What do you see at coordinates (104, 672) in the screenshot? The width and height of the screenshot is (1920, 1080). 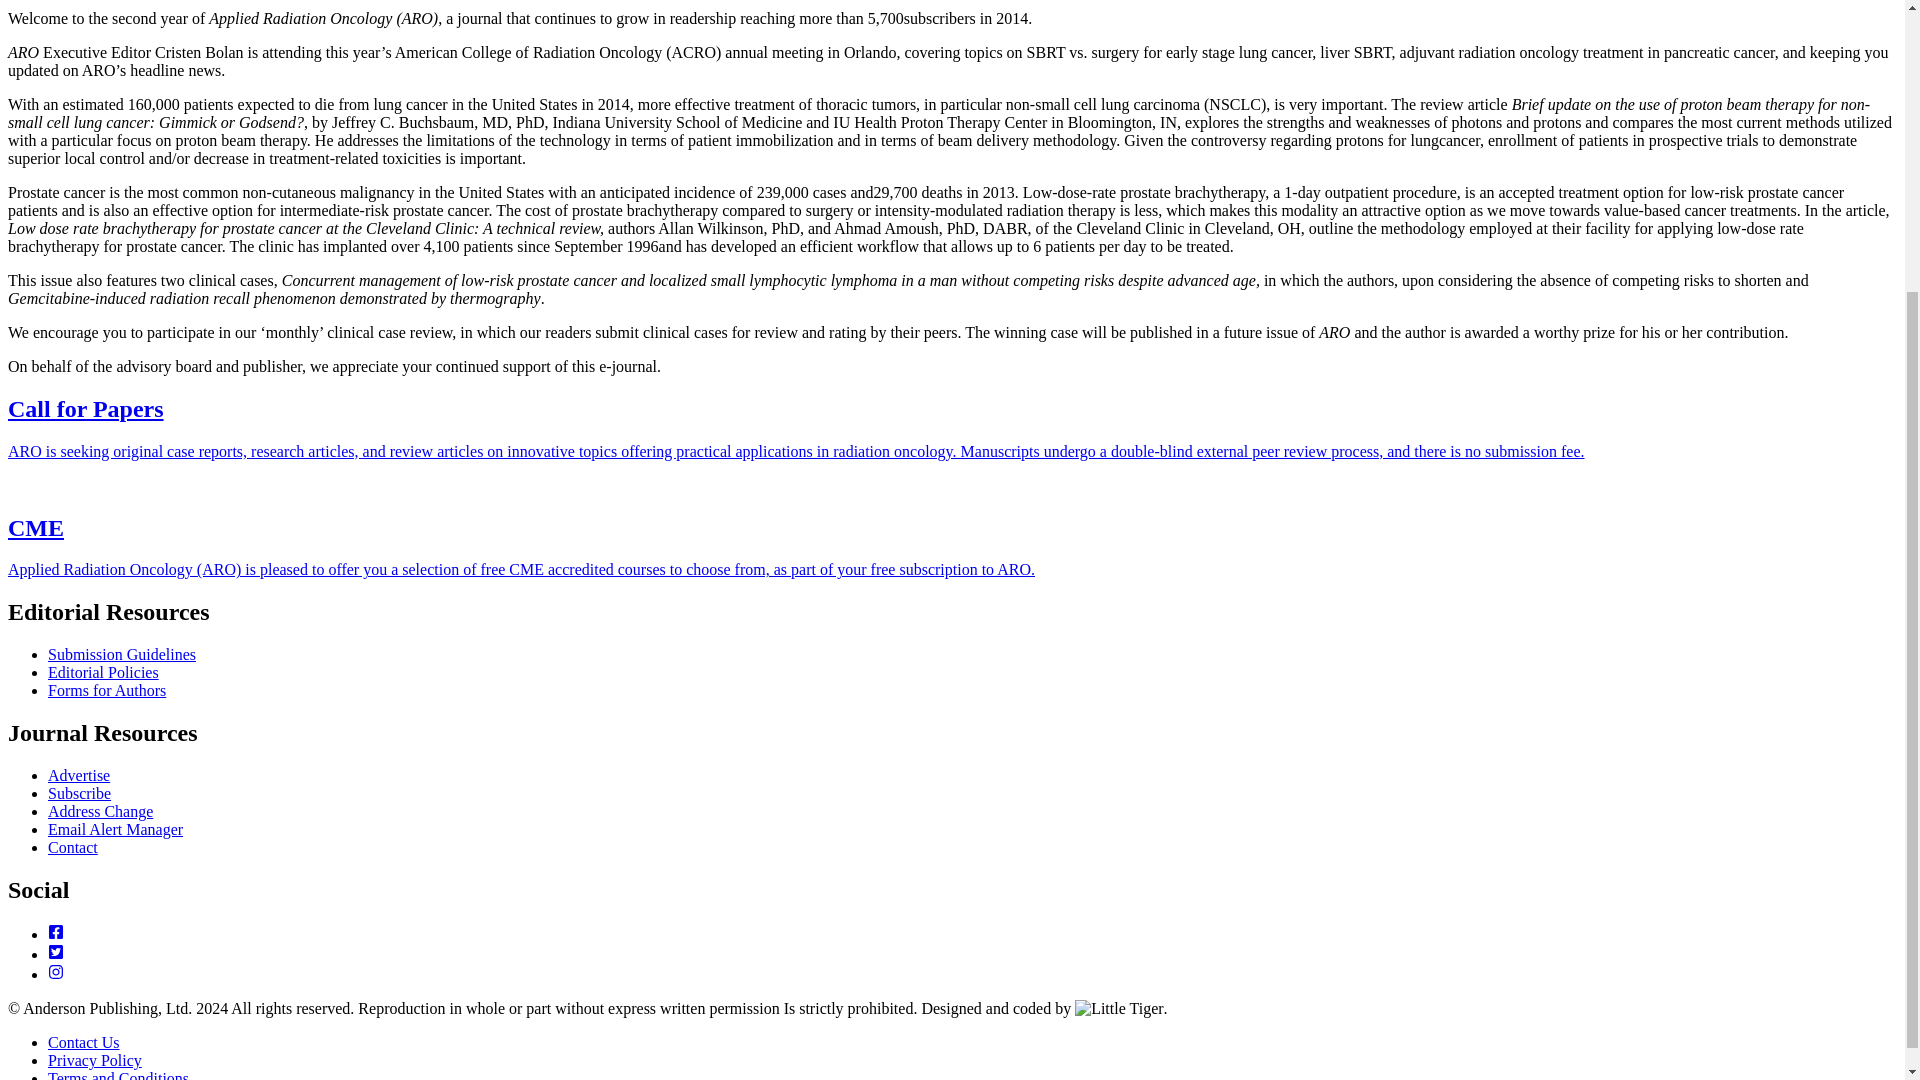 I see `Editorial Policies` at bounding box center [104, 672].